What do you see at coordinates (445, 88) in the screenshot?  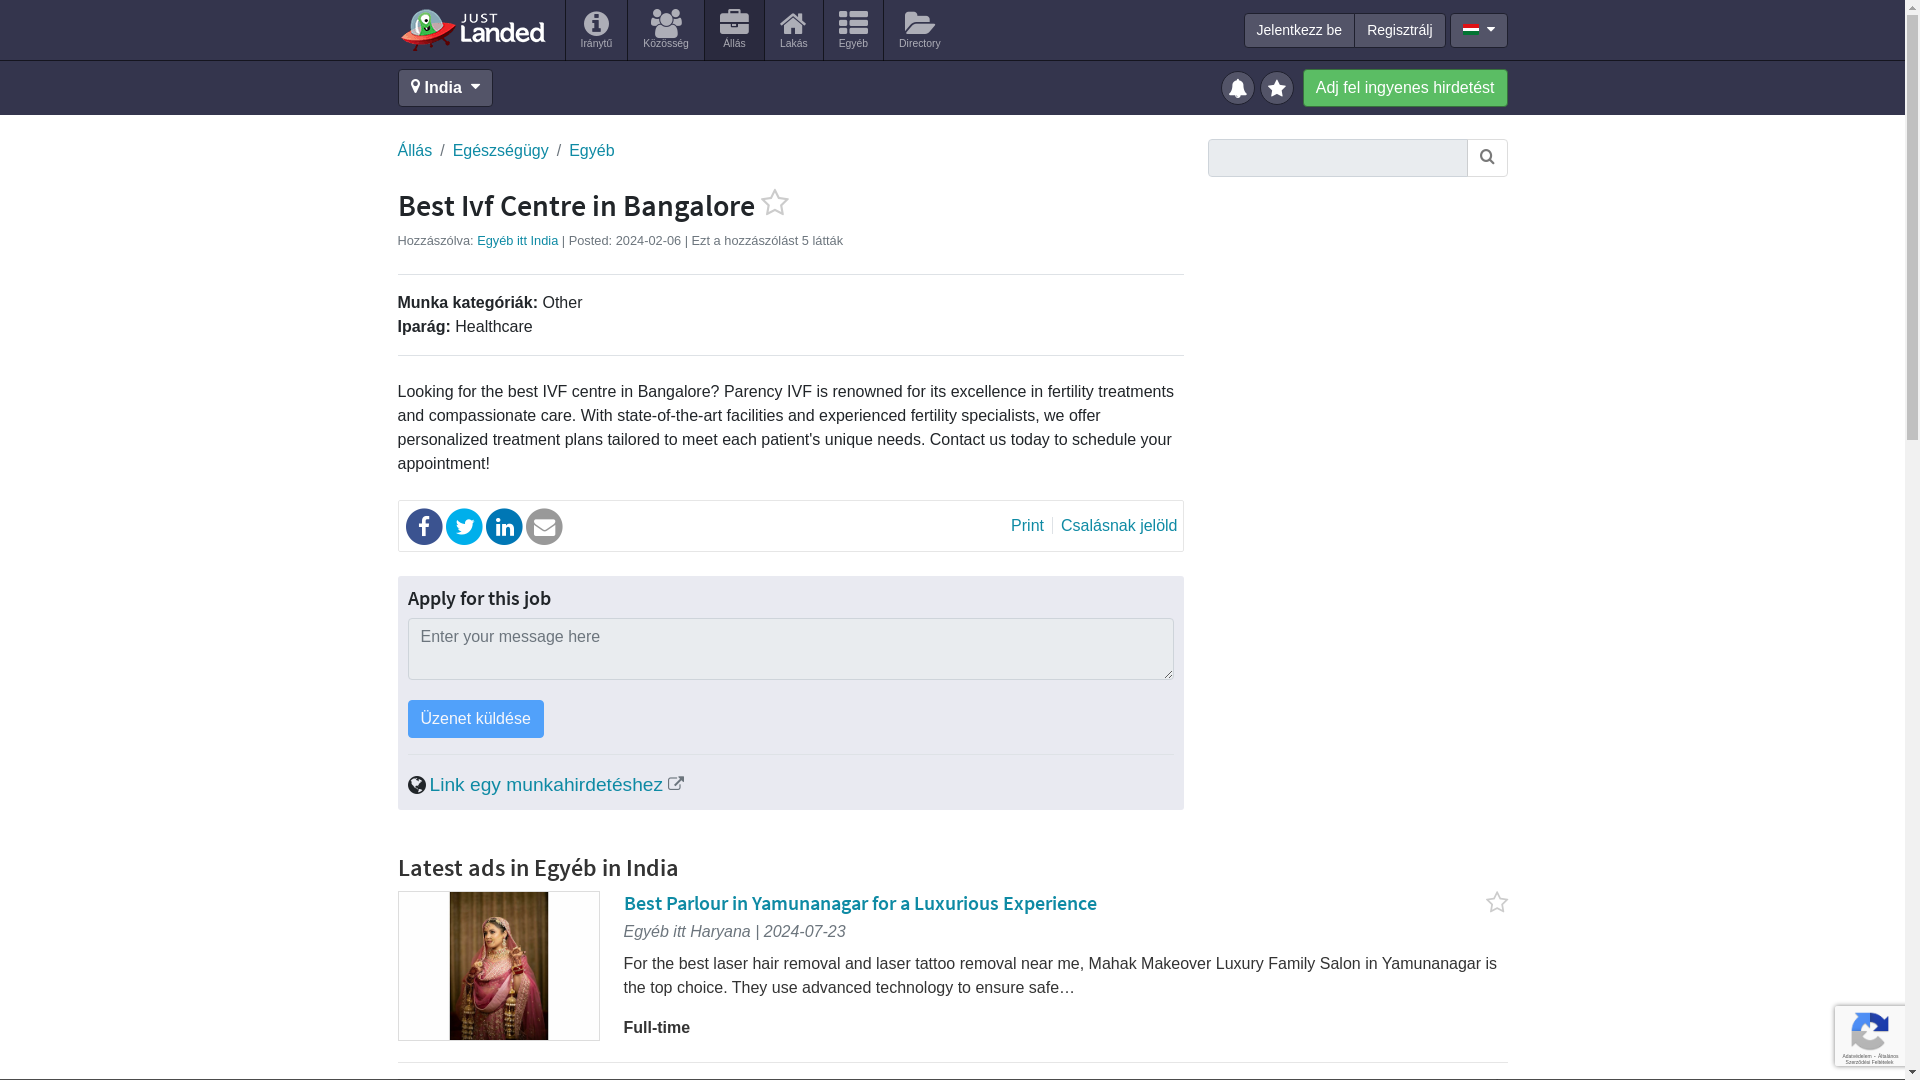 I see `Change location` at bounding box center [445, 88].